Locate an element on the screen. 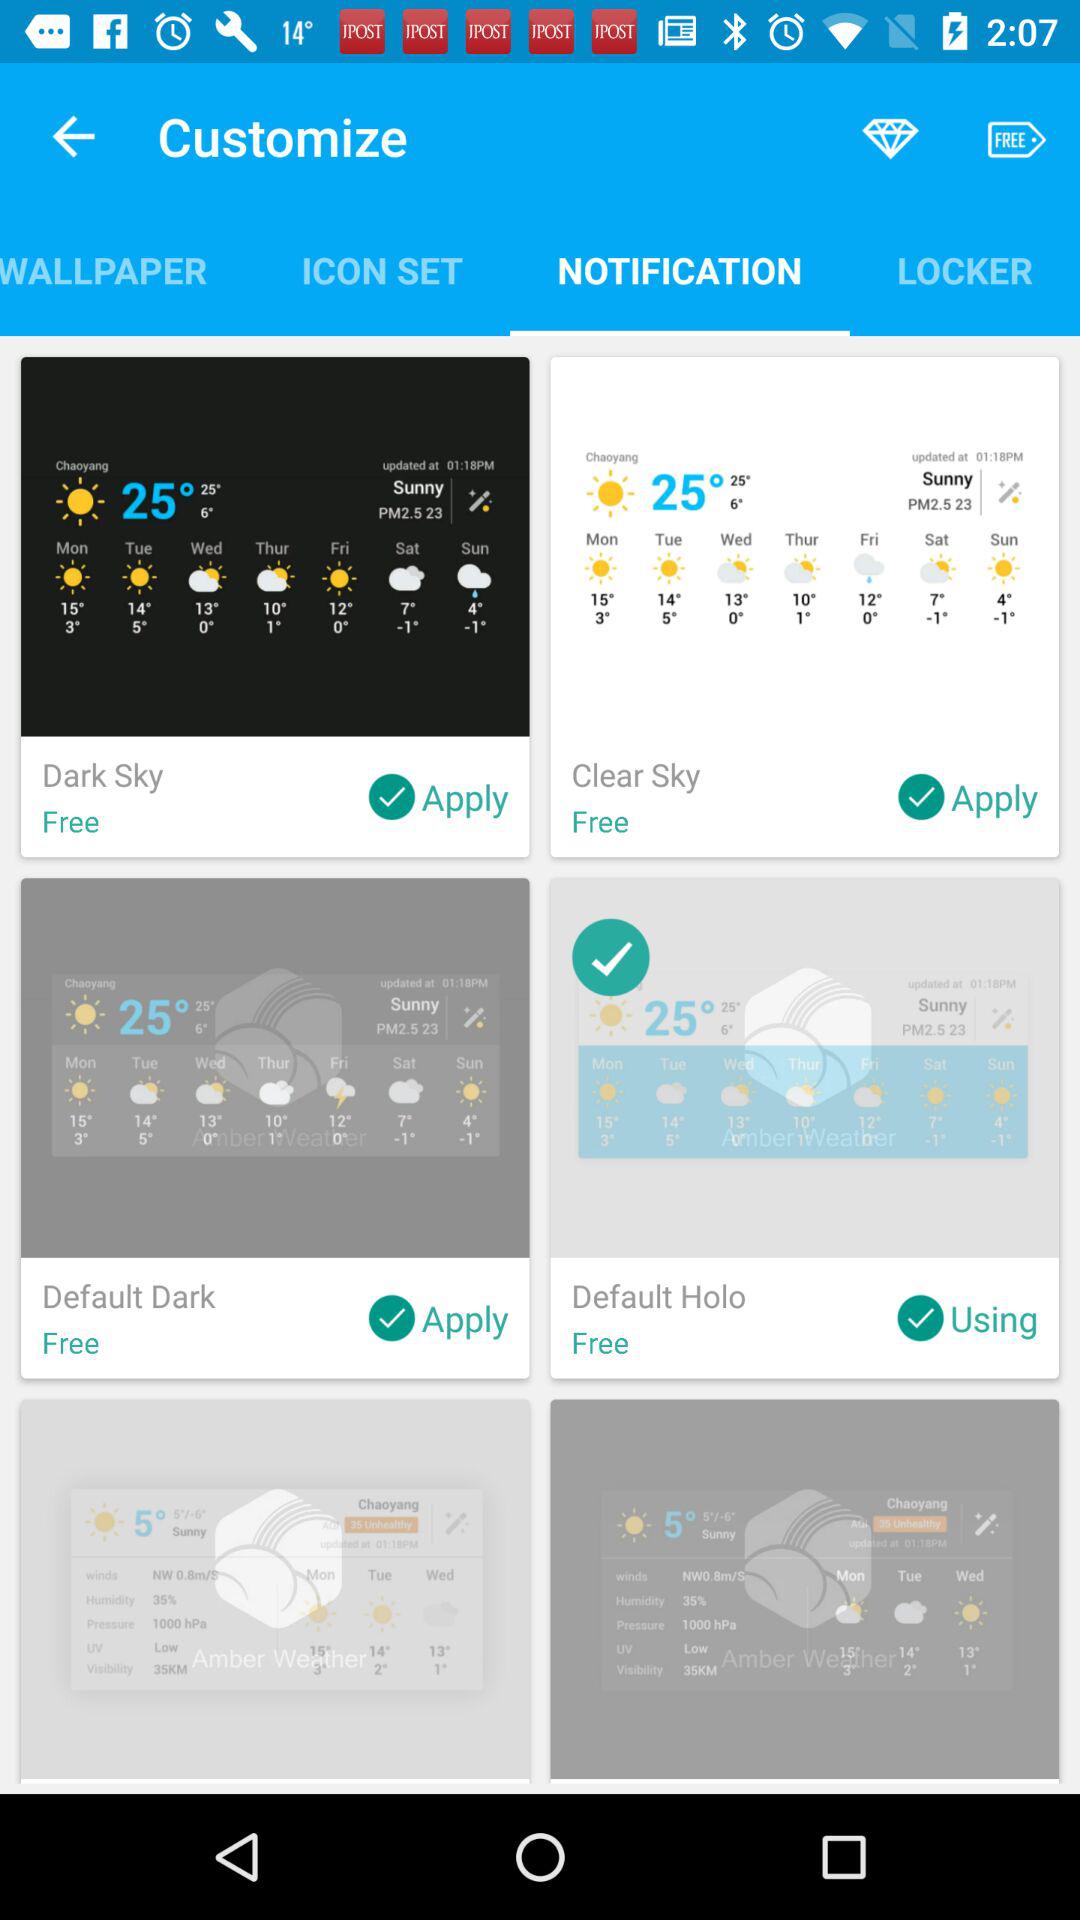 The image size is (1080, 1920). click on first pic in second row is located at coordinates (275, 1128).